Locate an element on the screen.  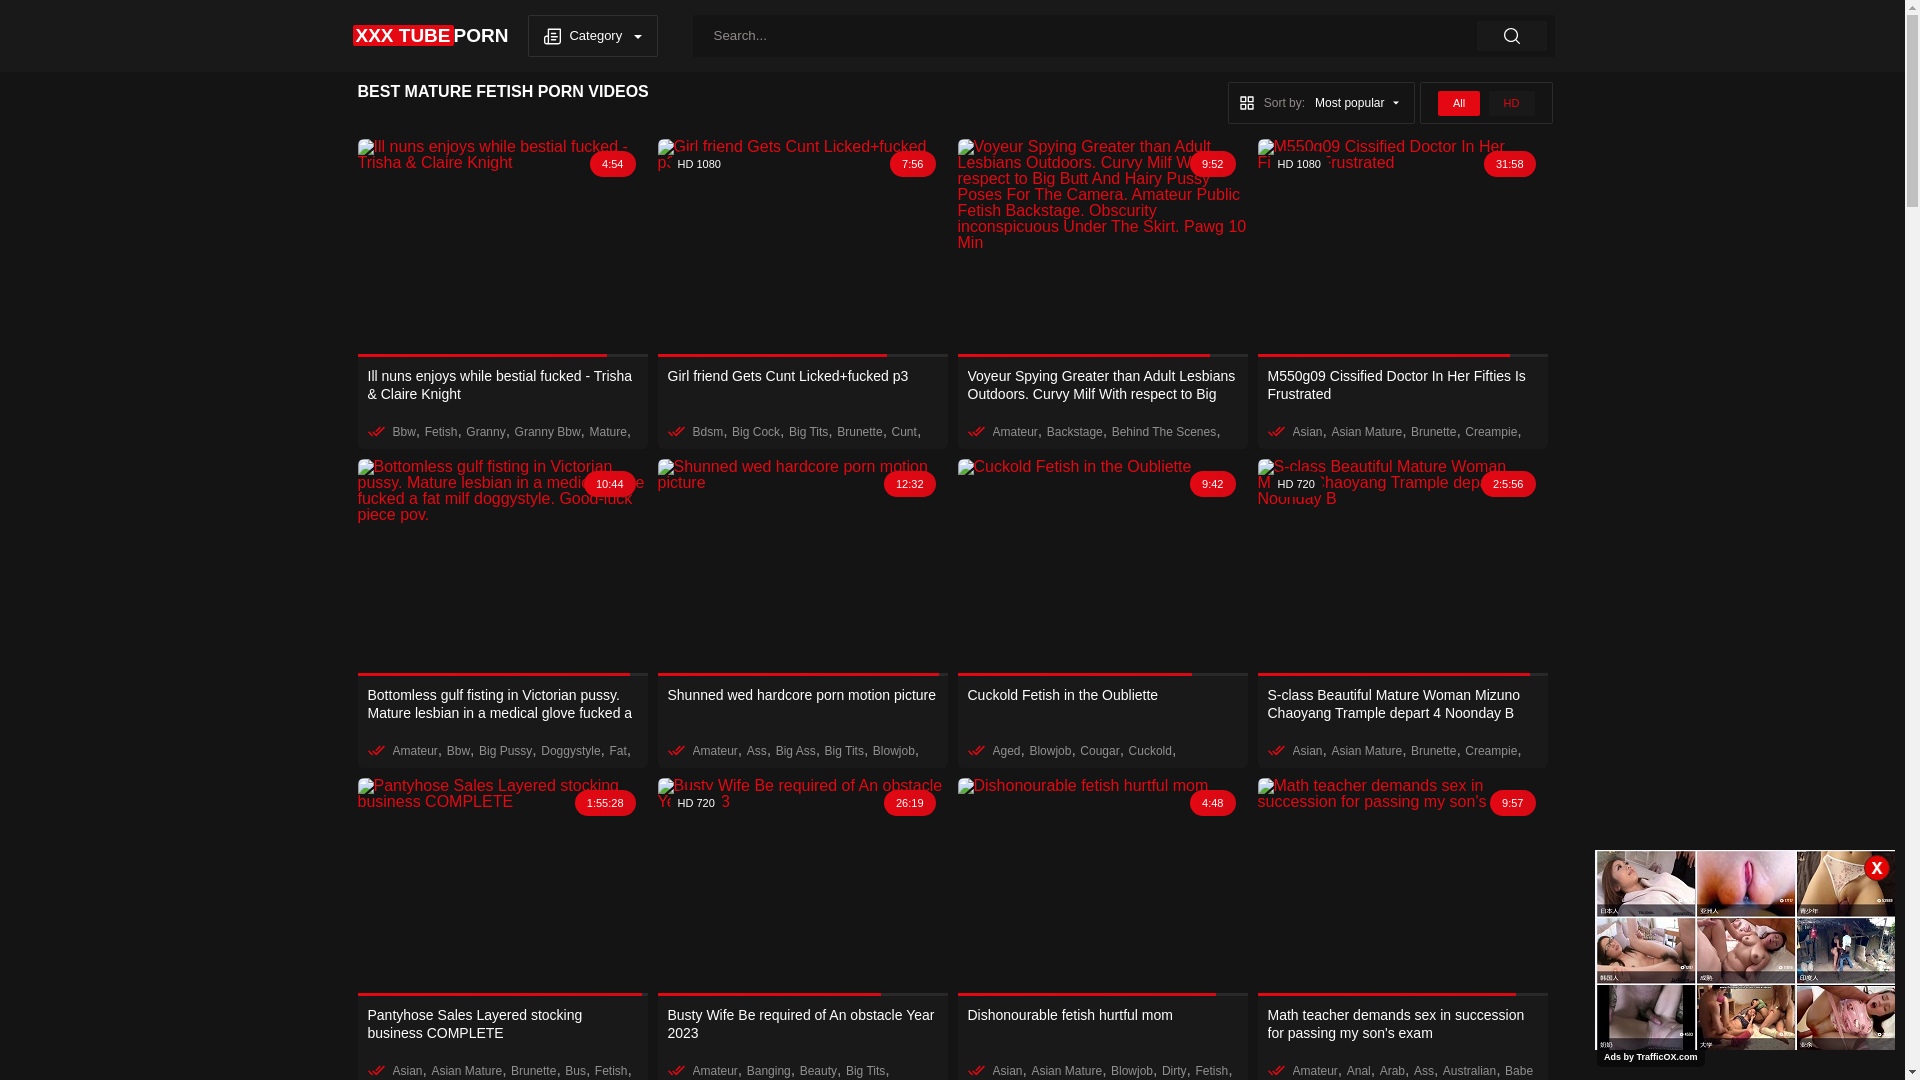
Brunette is located at coordinates (534, 1071).